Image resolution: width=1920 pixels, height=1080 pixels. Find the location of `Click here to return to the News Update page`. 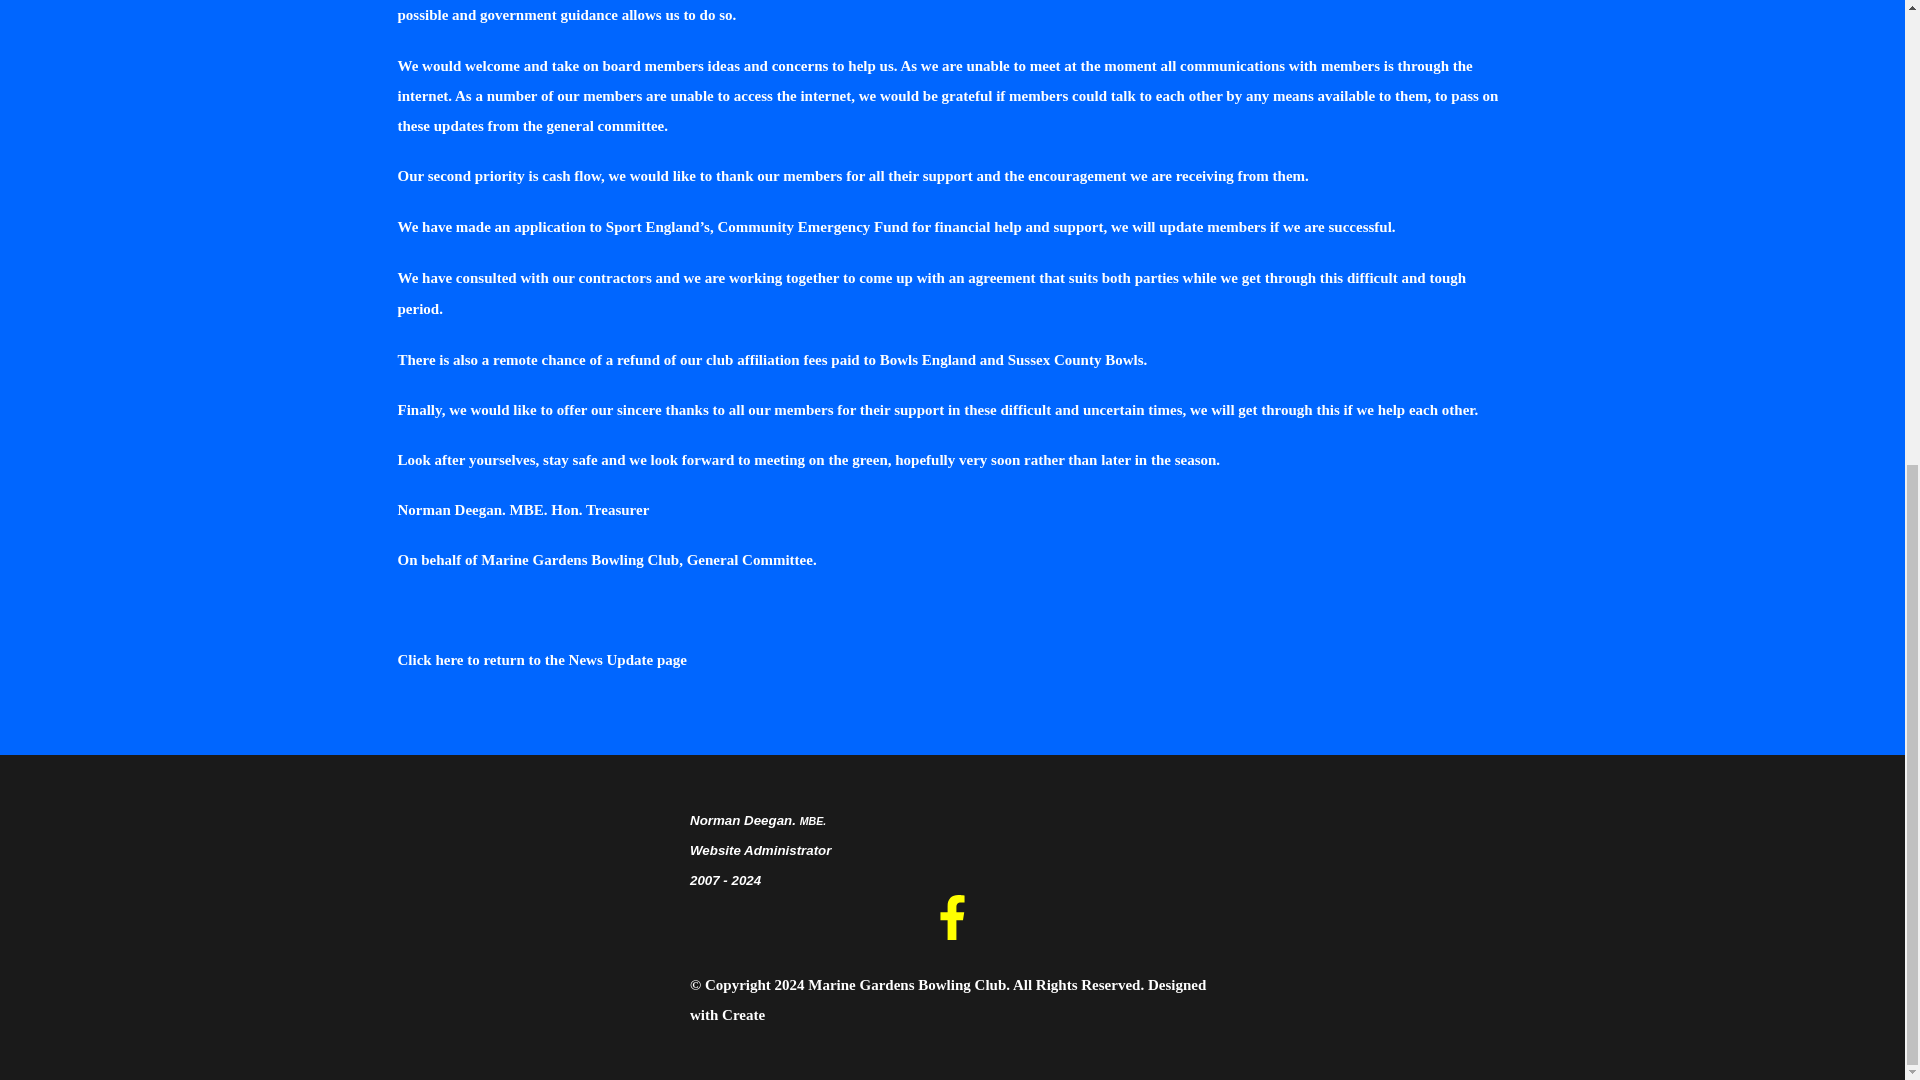

Click here to return to the News Update page is located at coordinates (542, 660).